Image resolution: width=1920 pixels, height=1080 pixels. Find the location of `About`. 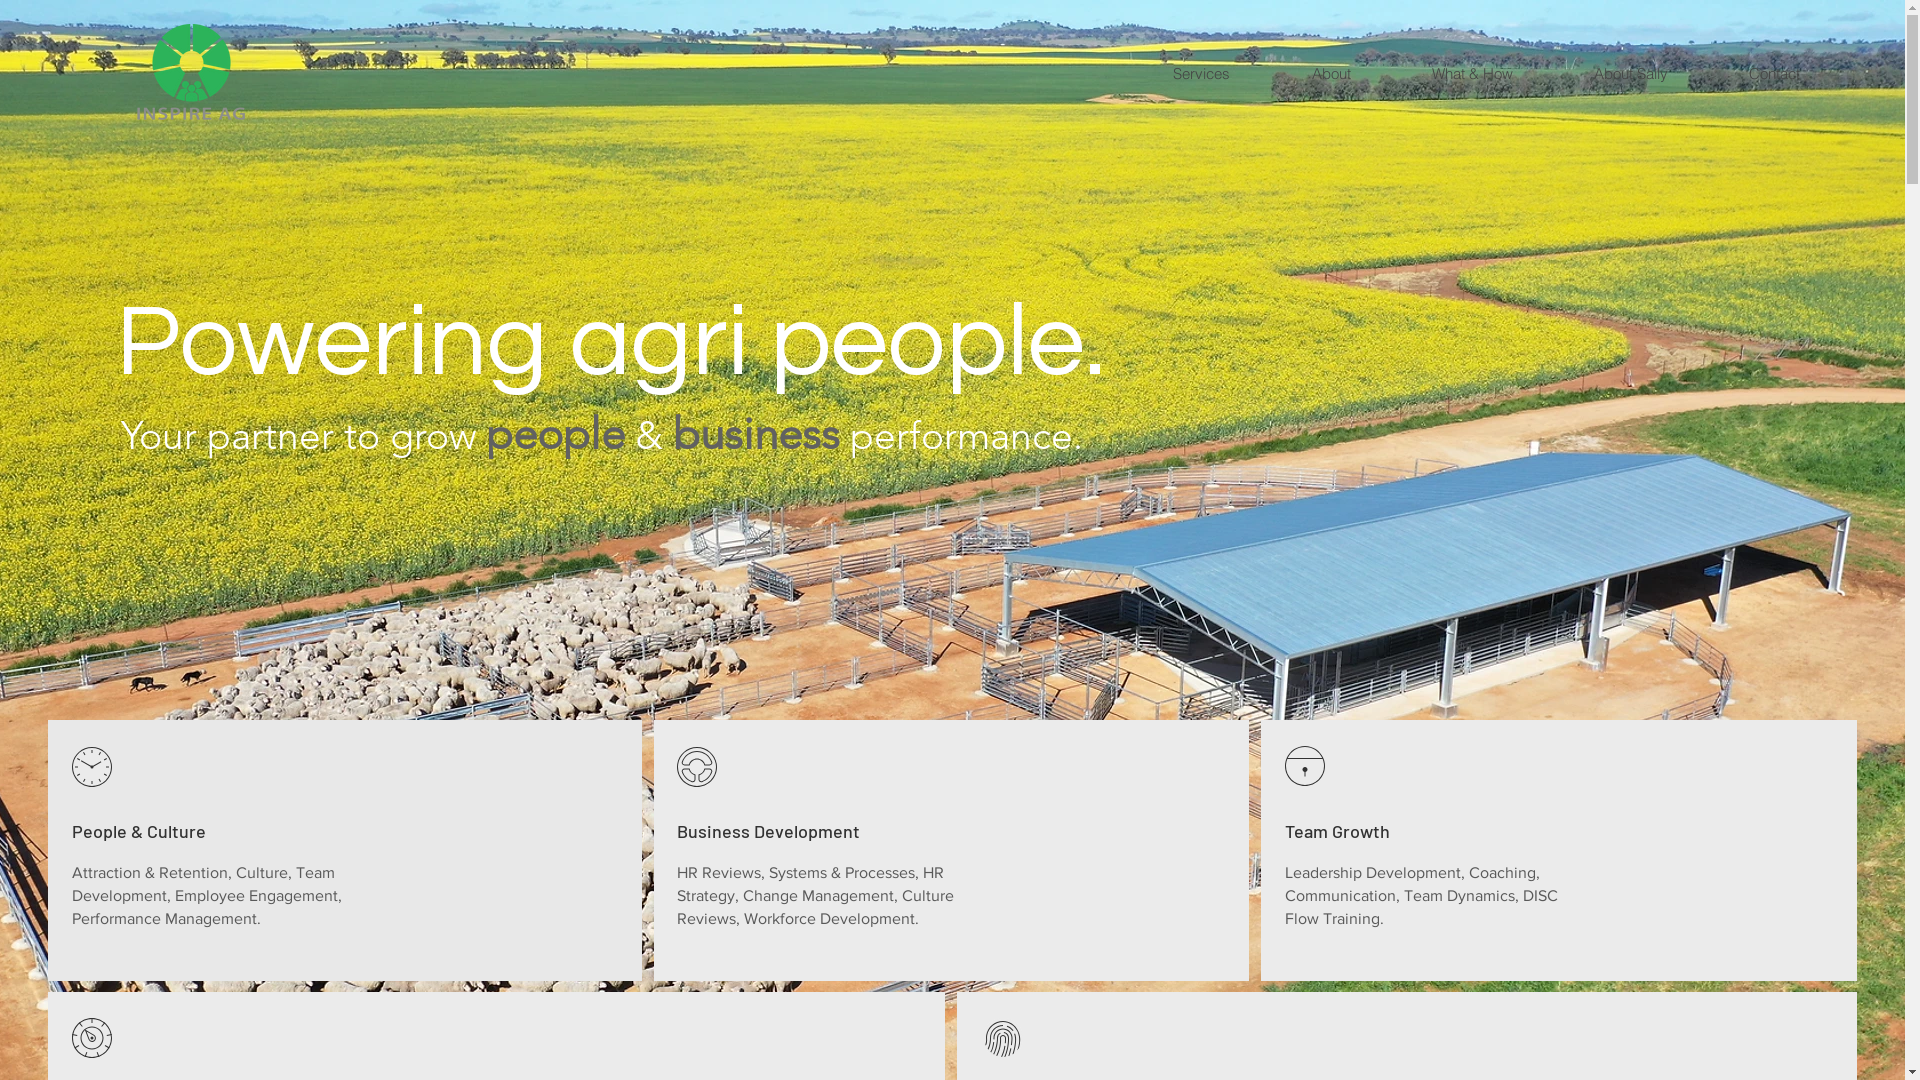

About is located at coordinates (1330, 74).